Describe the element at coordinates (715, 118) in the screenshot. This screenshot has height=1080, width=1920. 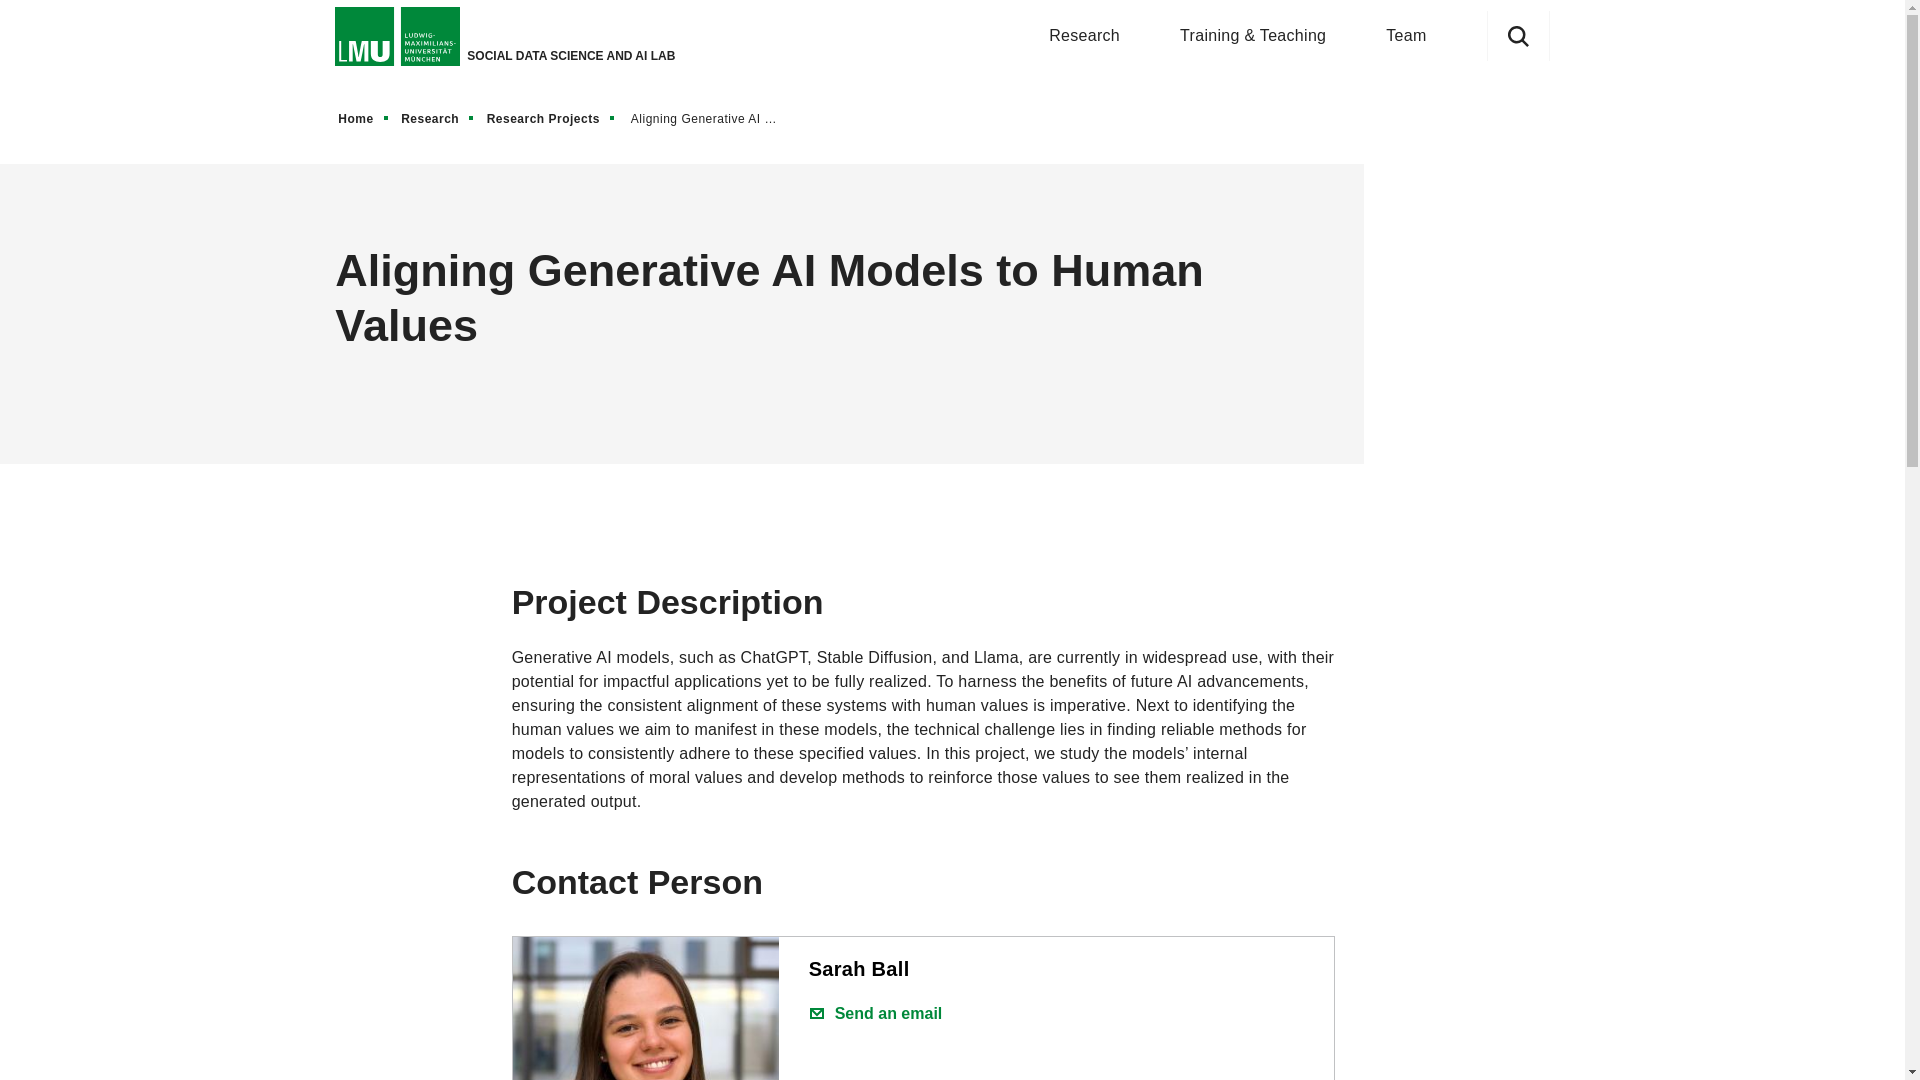
I see `You are here:Aligning Generative AI Models to Human Values` at that location.